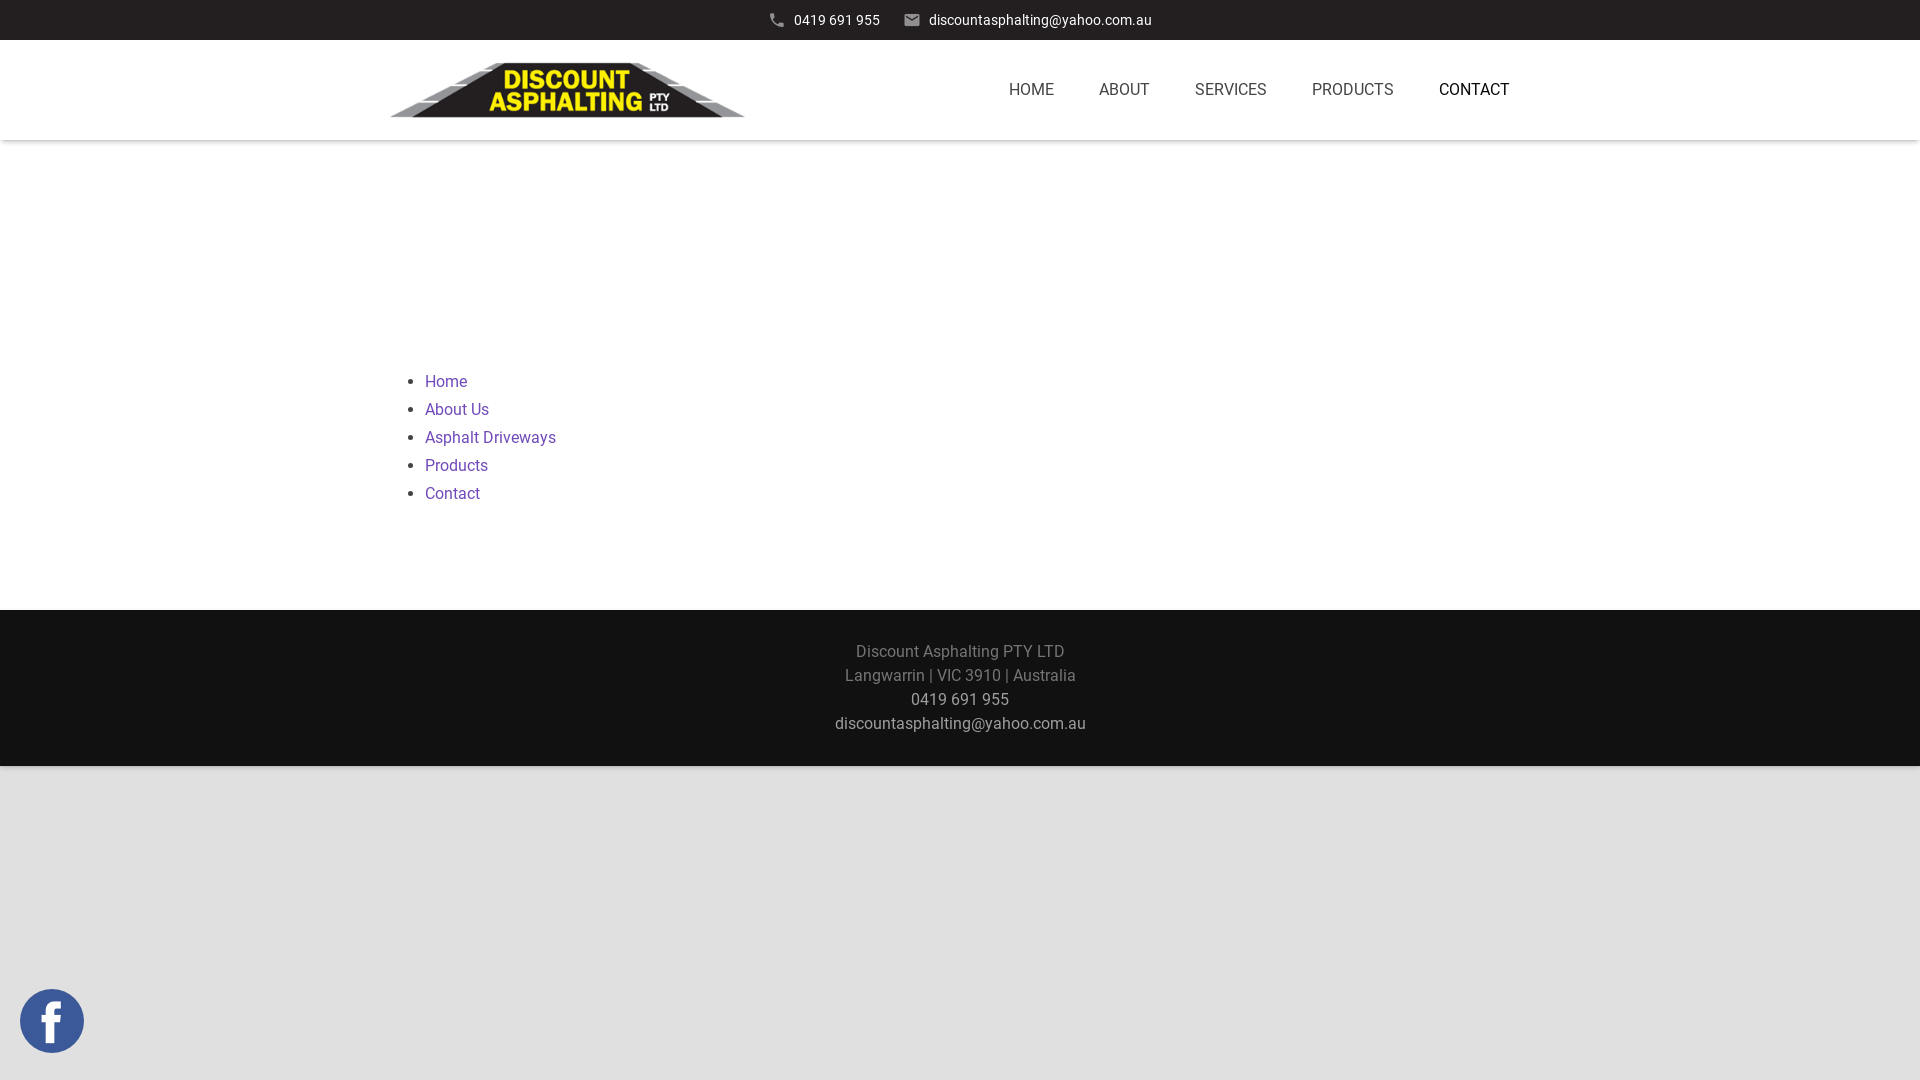 Image resolution: width=1920 pixels, height=1080 pixels. Describe the element at coordinates (1032, 90) in the screenshot. I see `HOME` at that location.